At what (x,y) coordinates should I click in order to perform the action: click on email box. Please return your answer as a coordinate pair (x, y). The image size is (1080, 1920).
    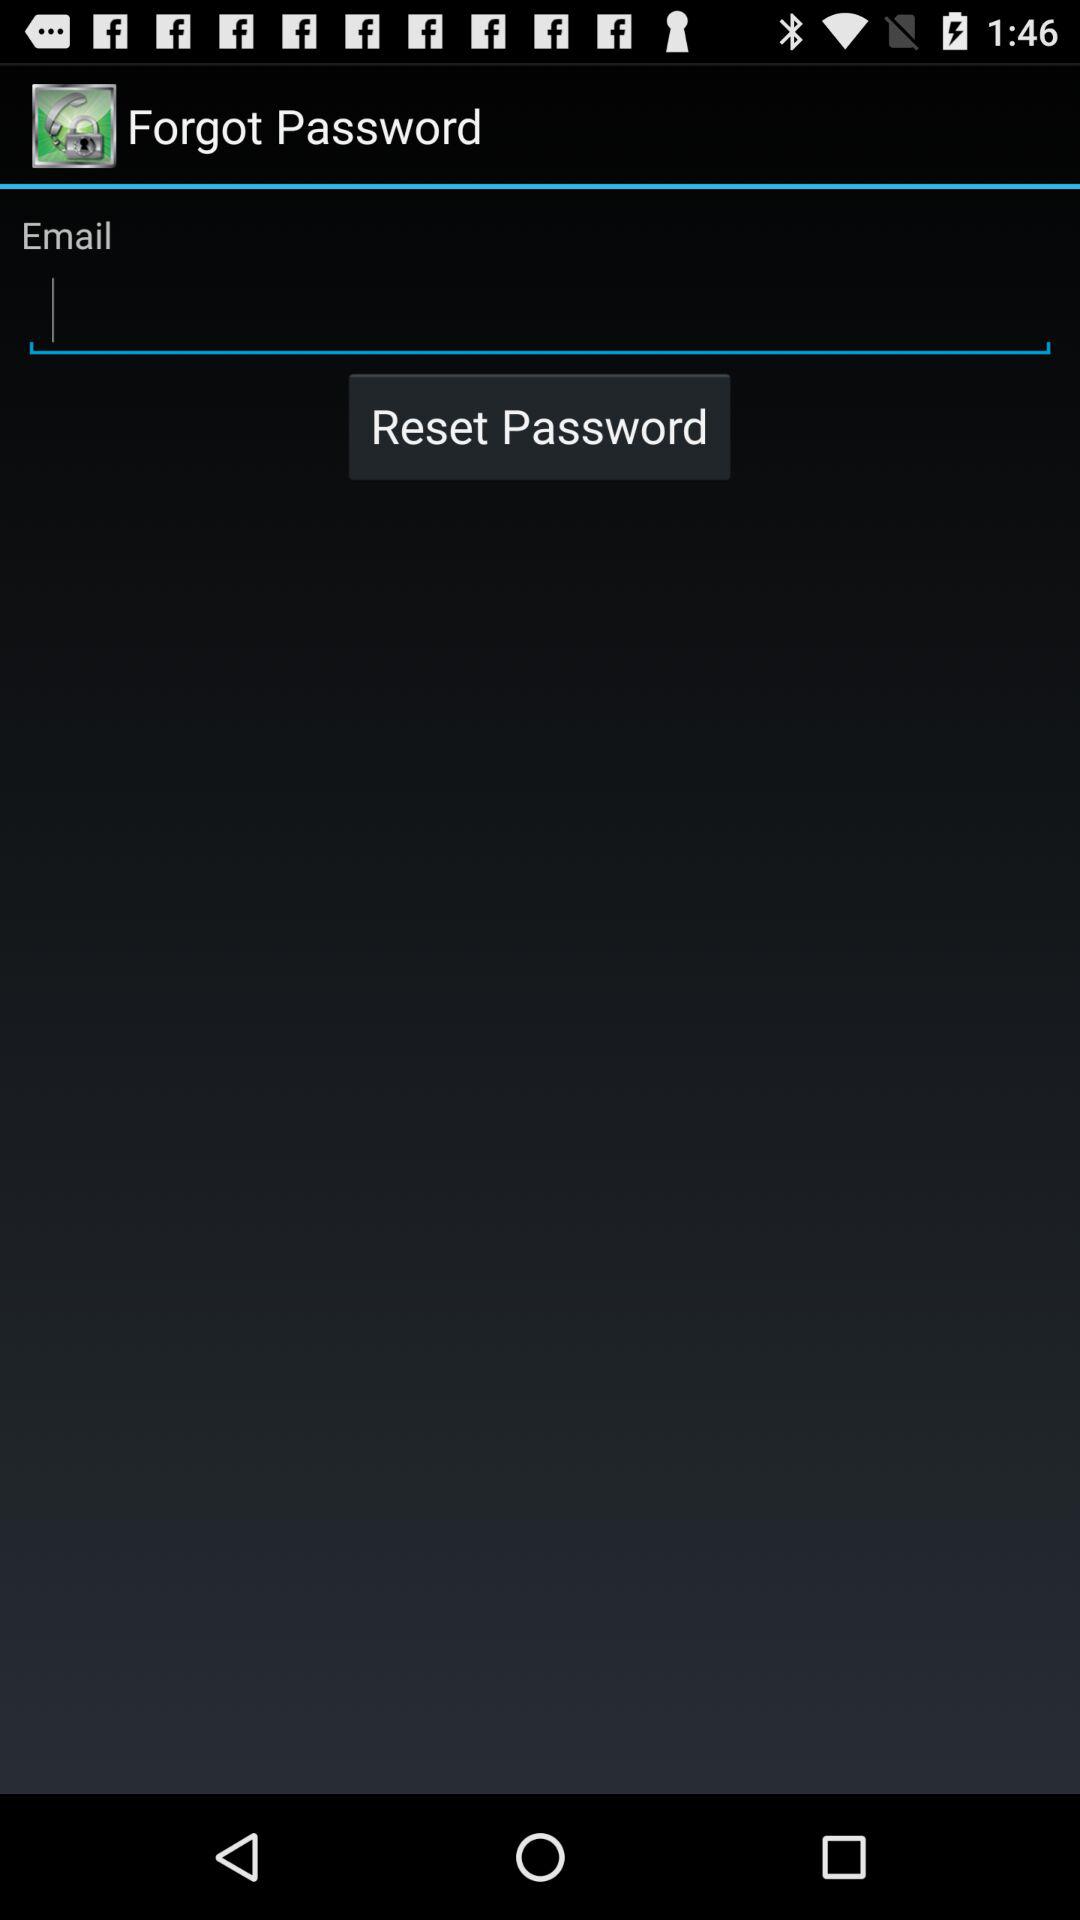
    Looking at the image, I should click on (540, 311).